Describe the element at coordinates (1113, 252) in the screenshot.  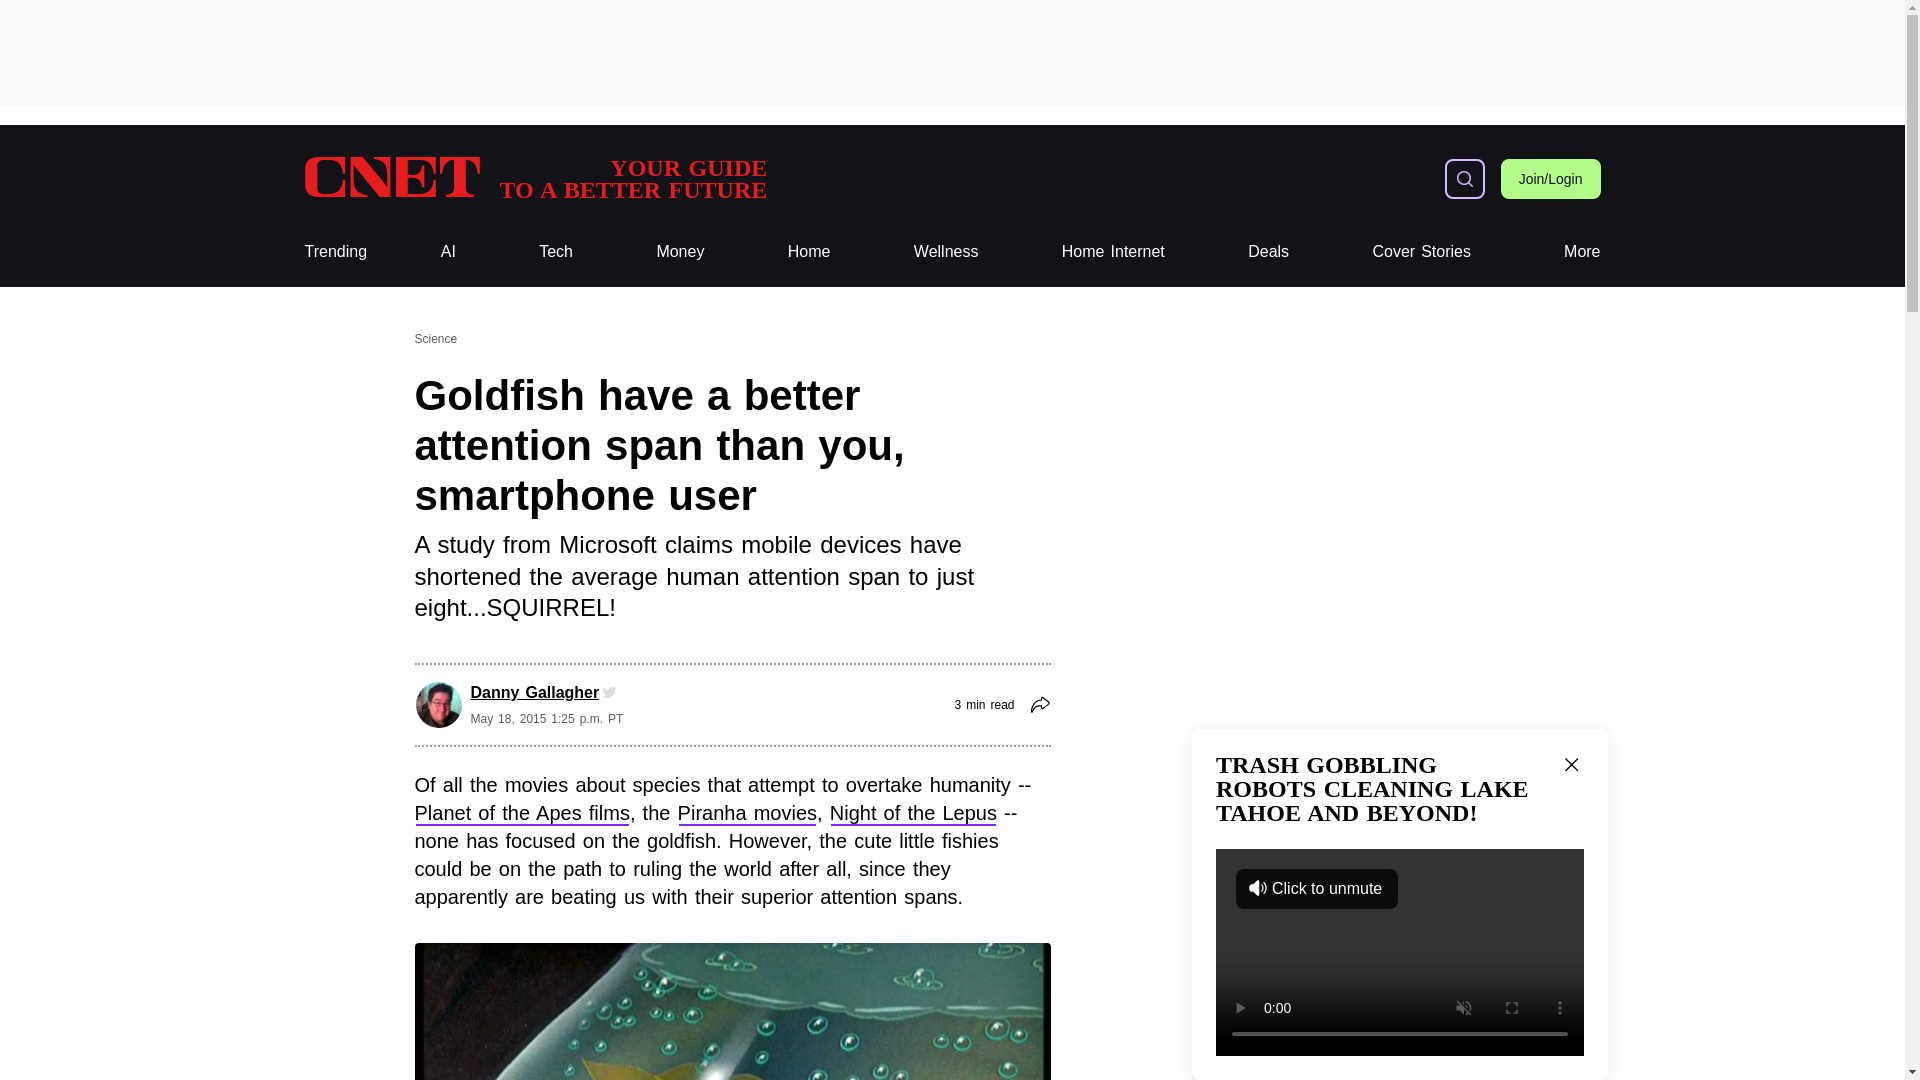
I see `Home Internet` at that location.